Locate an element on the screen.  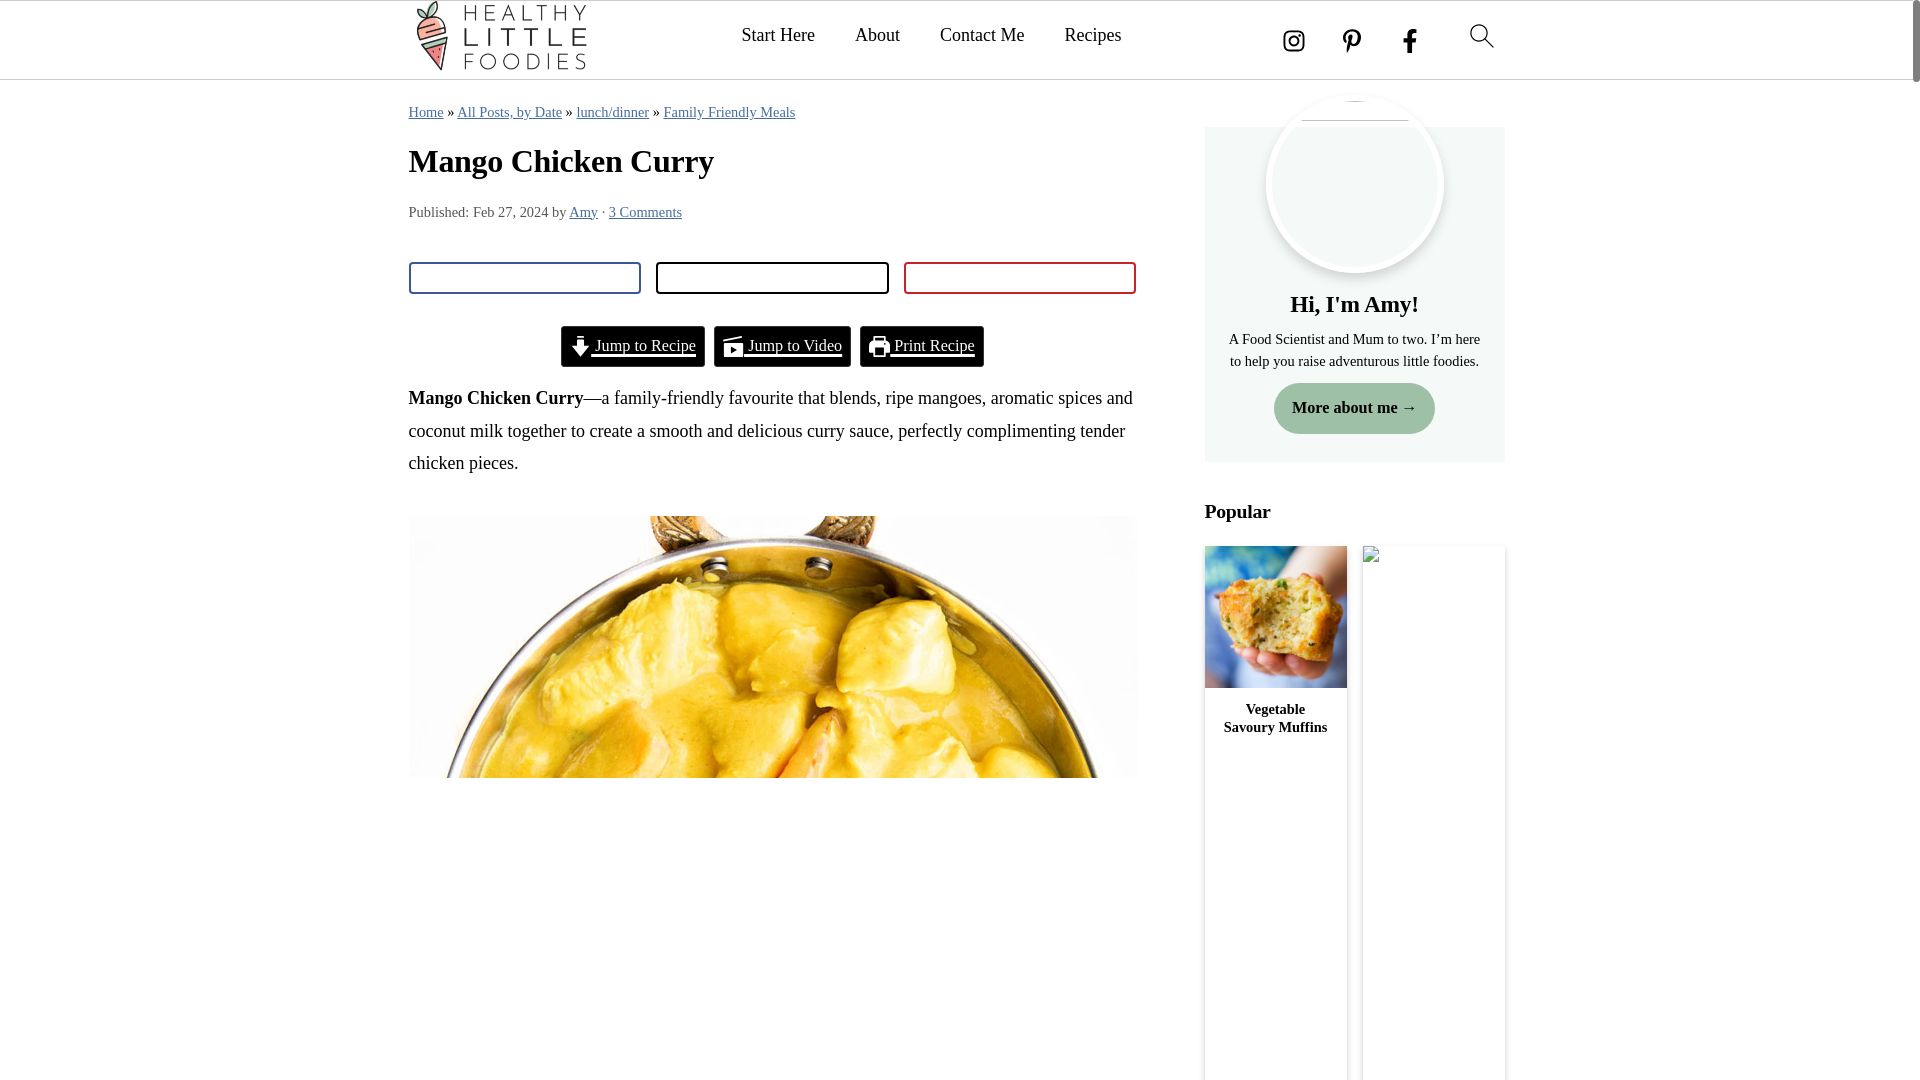
Save to Pinterest is located at coordinates (1020, 278).